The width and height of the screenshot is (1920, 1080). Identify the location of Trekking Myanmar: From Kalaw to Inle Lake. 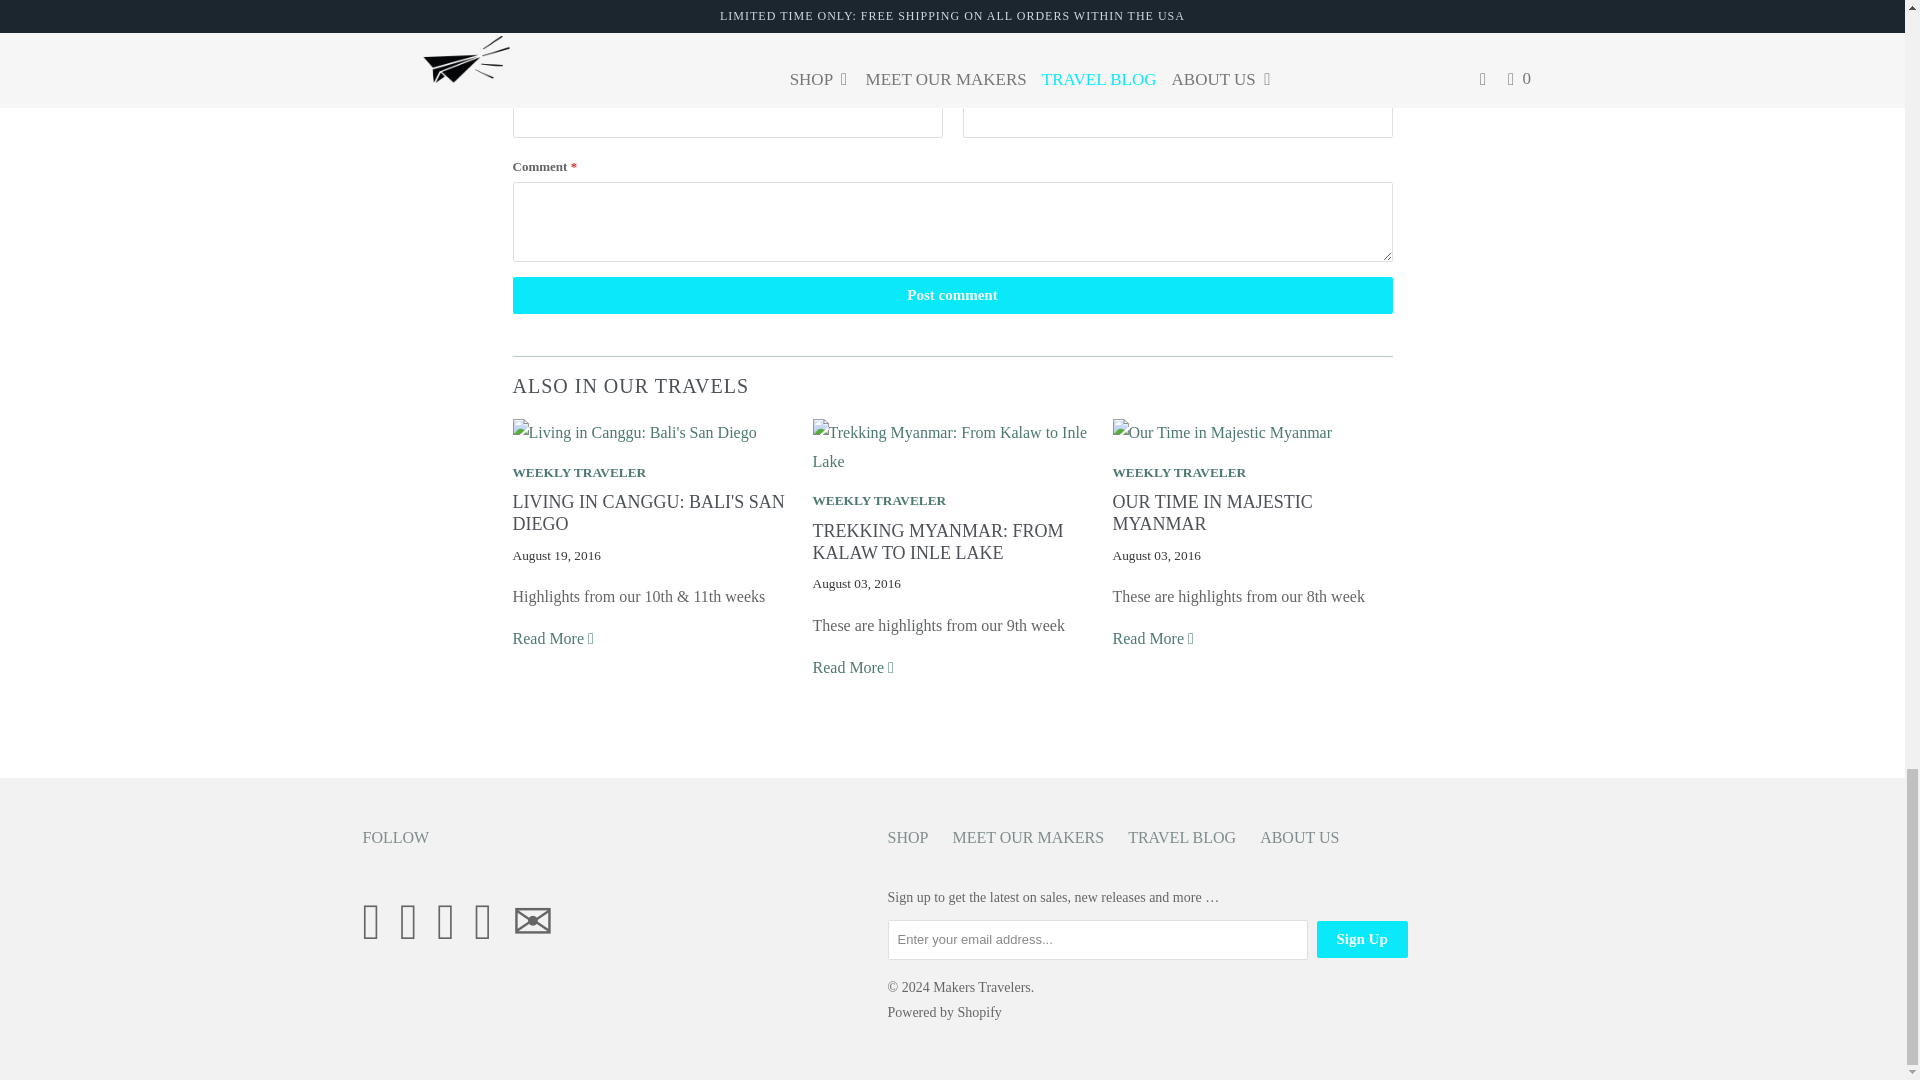
(938, 541).